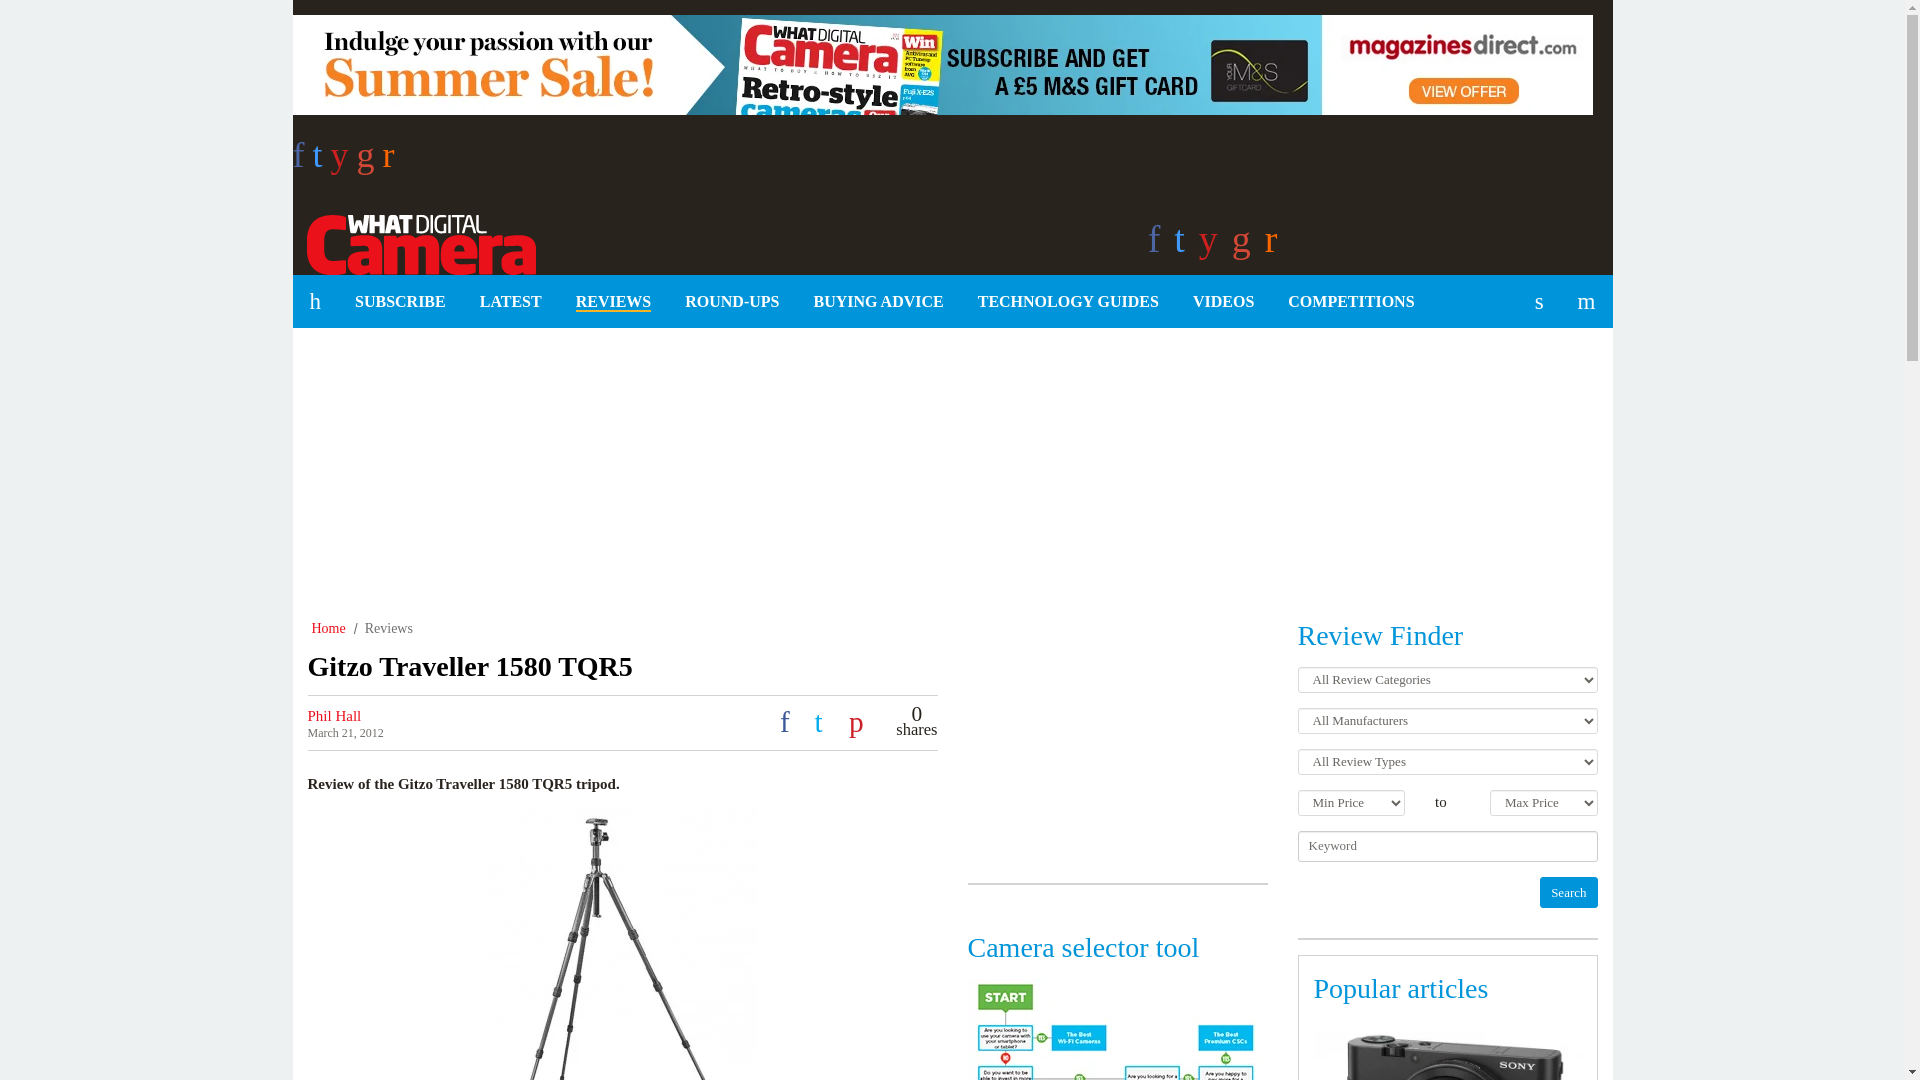 Image resolution: width=1920 pixels, height=1080 pixels. Describe the element at coordinates (510, 302) in the screenshot. I see `LATEST` at that location.